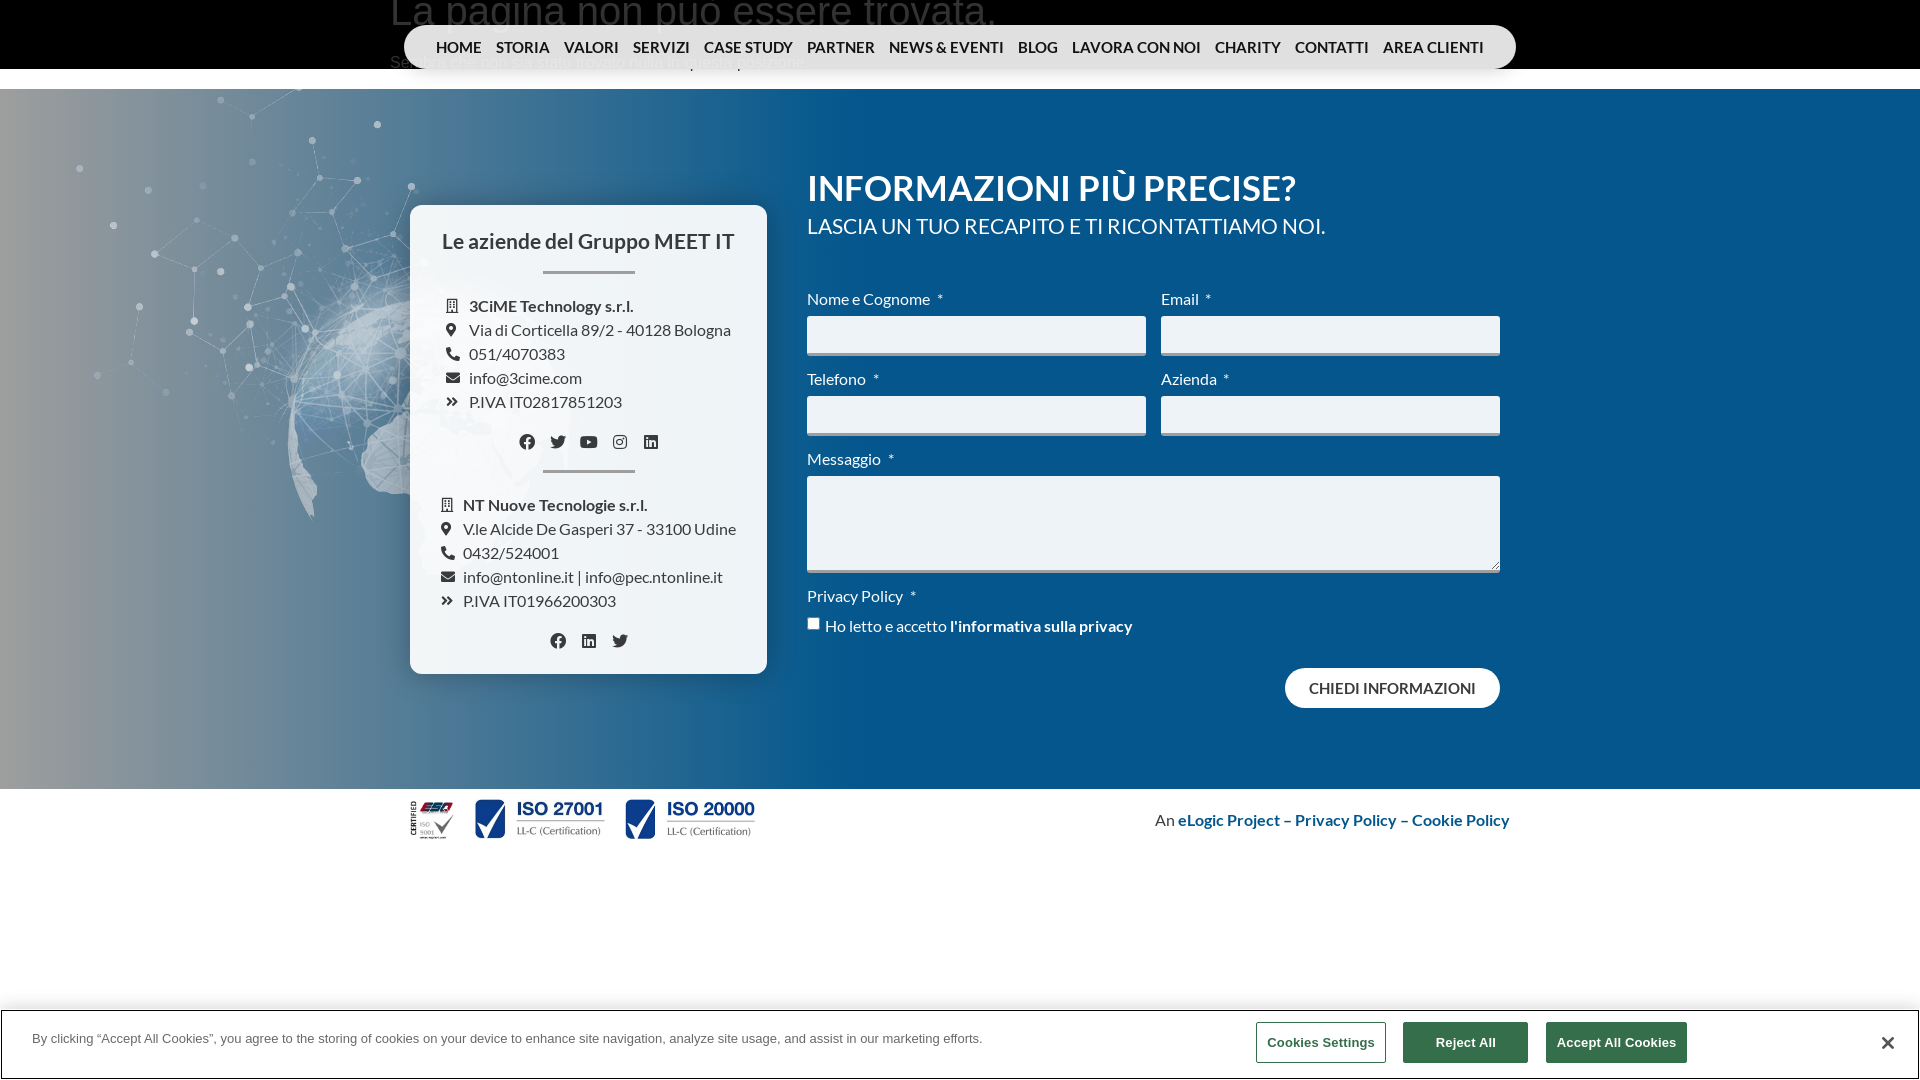 Image resolution: width=1920 pixels, height=1080 pixels. What do you see at coordinates (1136, 47) in the screenshot?
I see `LAVORA CON NOI` at bounding box center [1136, 47].